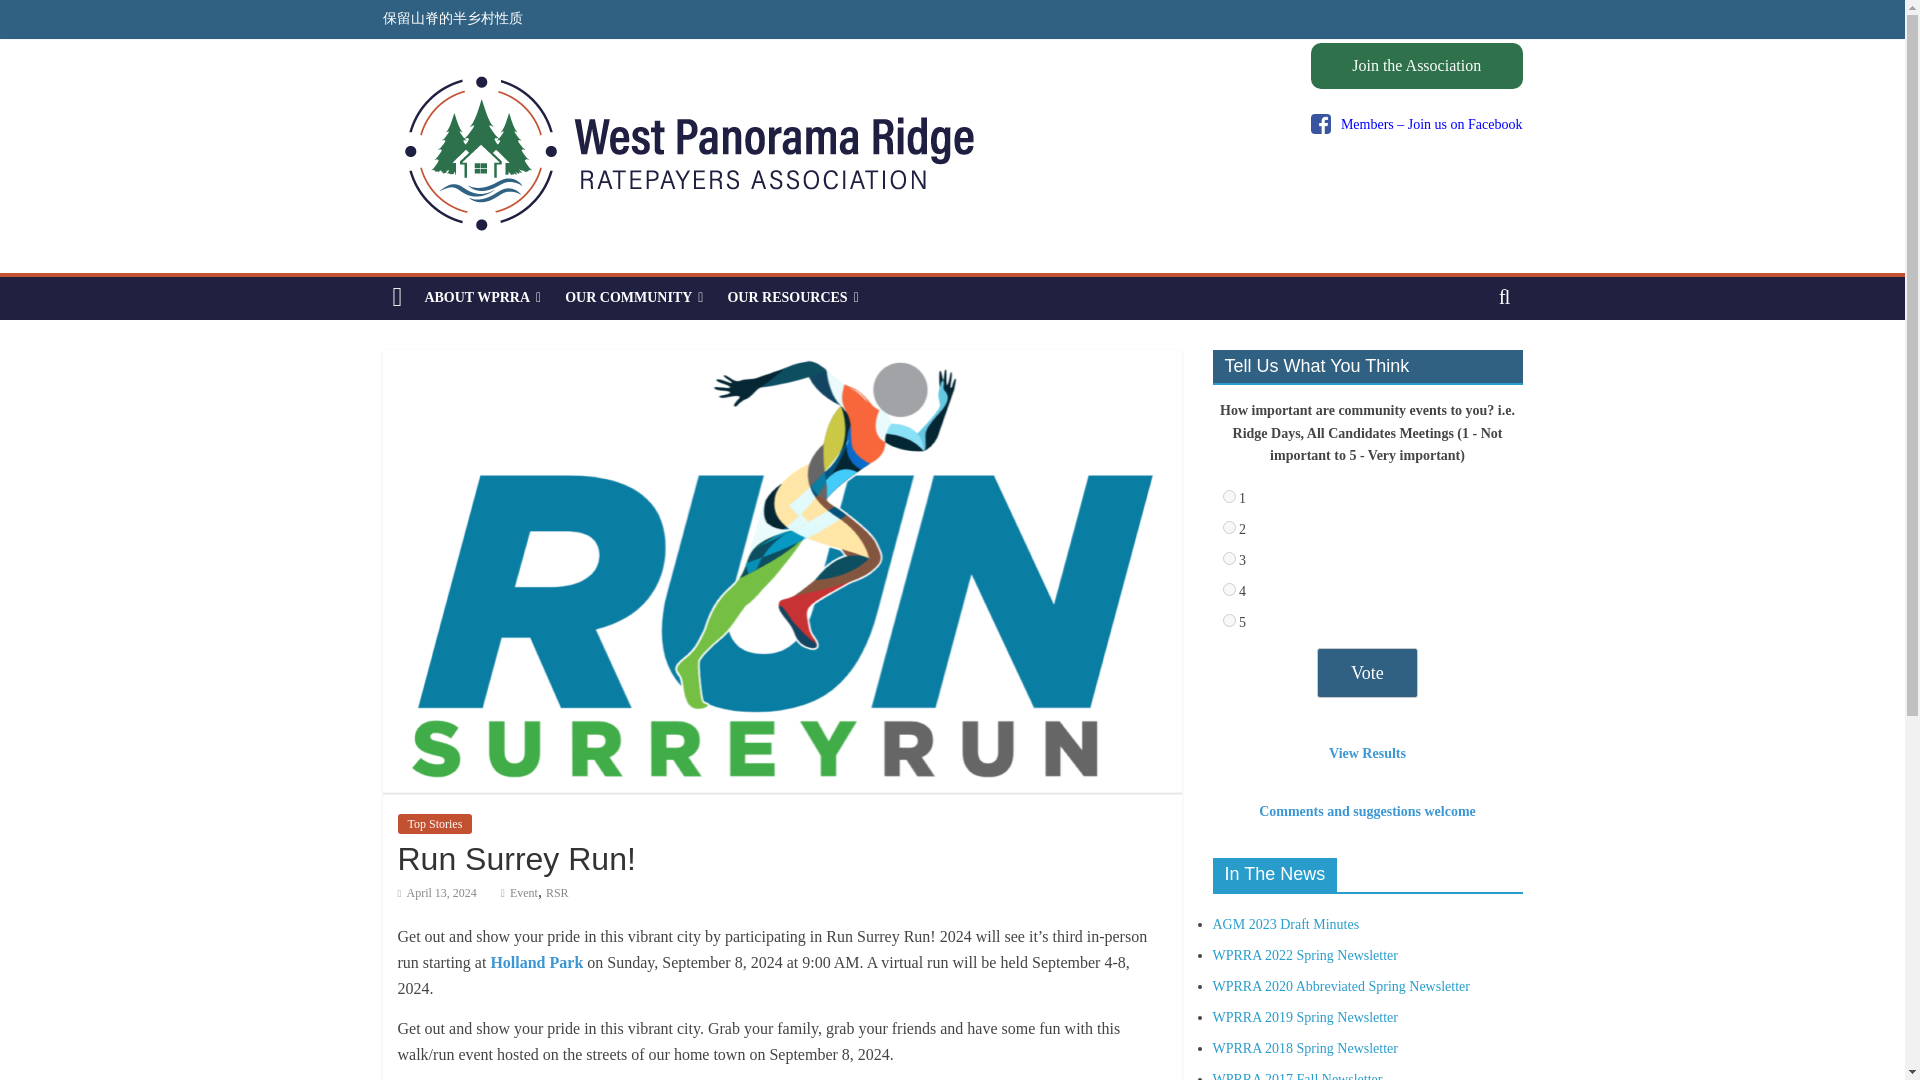 The height and width of the screenshot is (1080, 1920). Describe the element at coordinates (524, 892) in the screenshot. I see `Event` at that location.